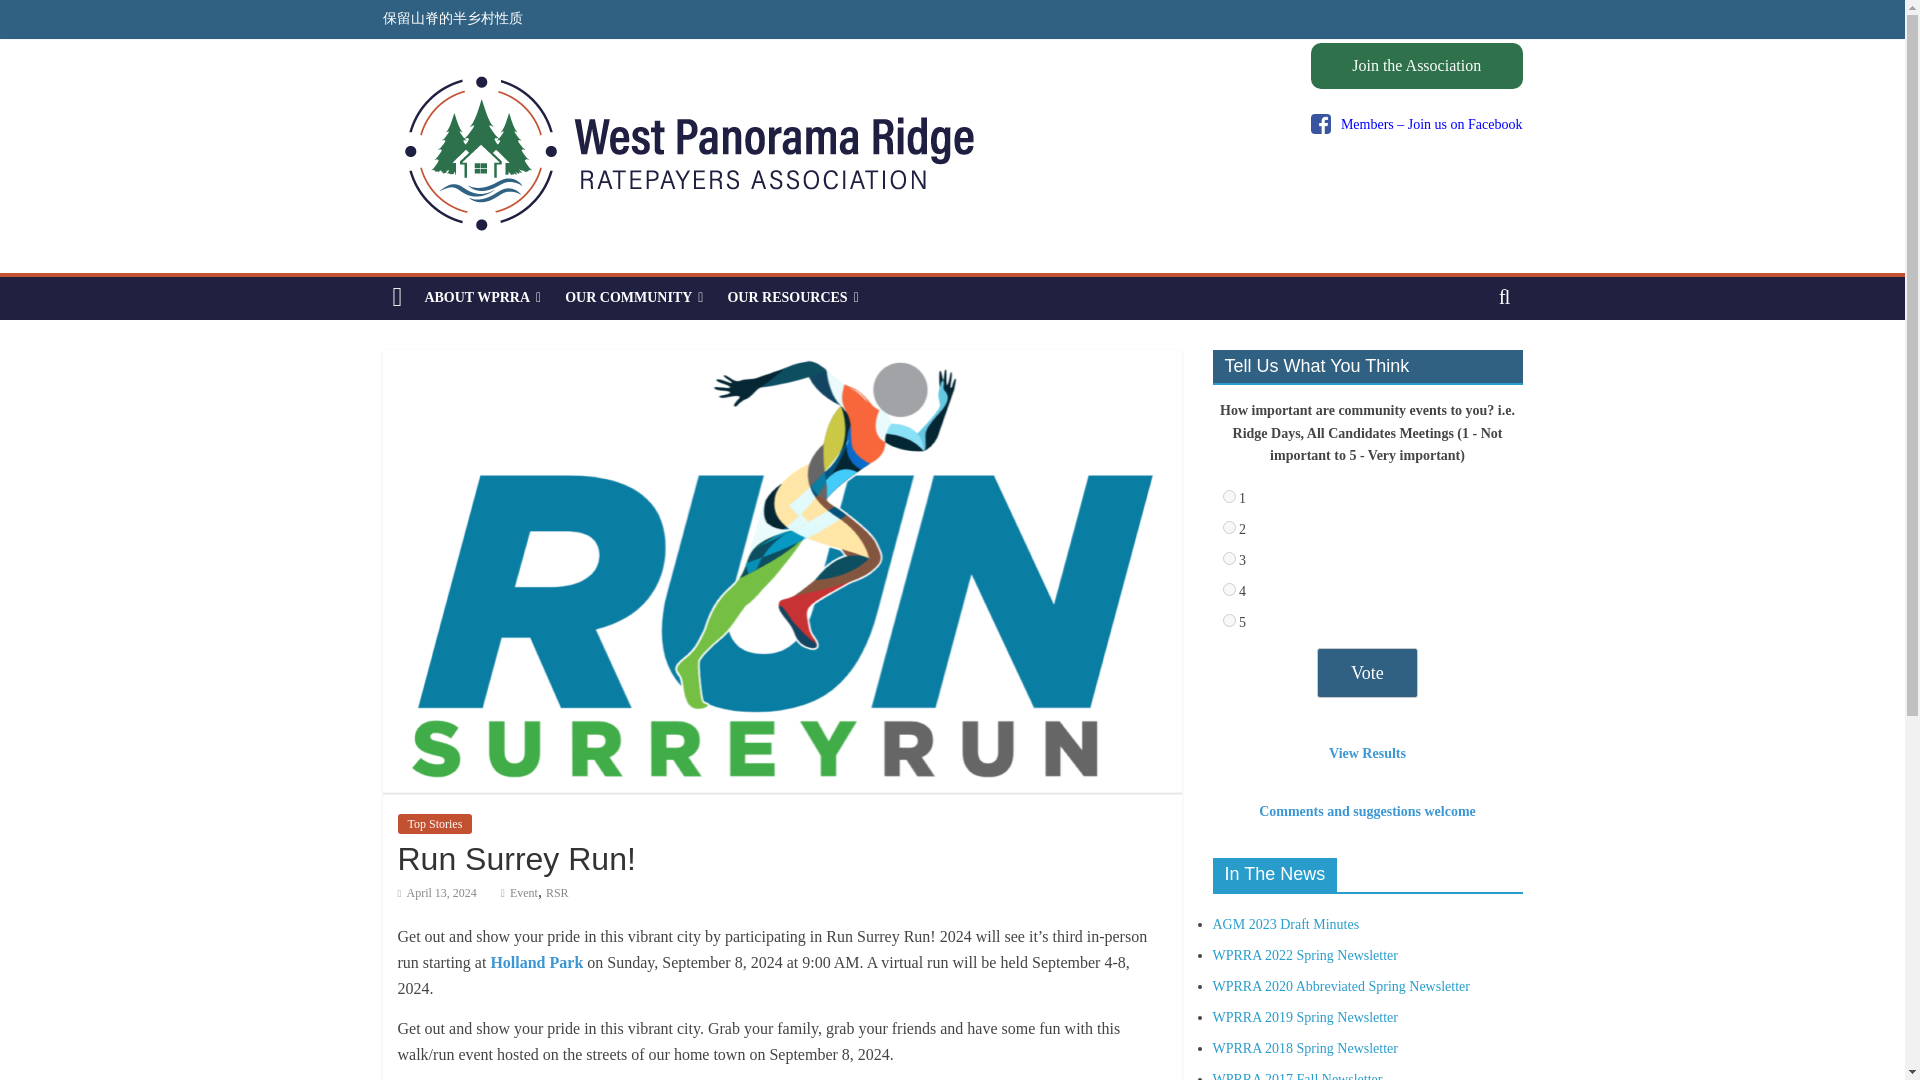 The height and width of the screenshot is (1080, 1920). Describe the element at coordinates (524, 892) in the screenshot. I see `Event` at that location.